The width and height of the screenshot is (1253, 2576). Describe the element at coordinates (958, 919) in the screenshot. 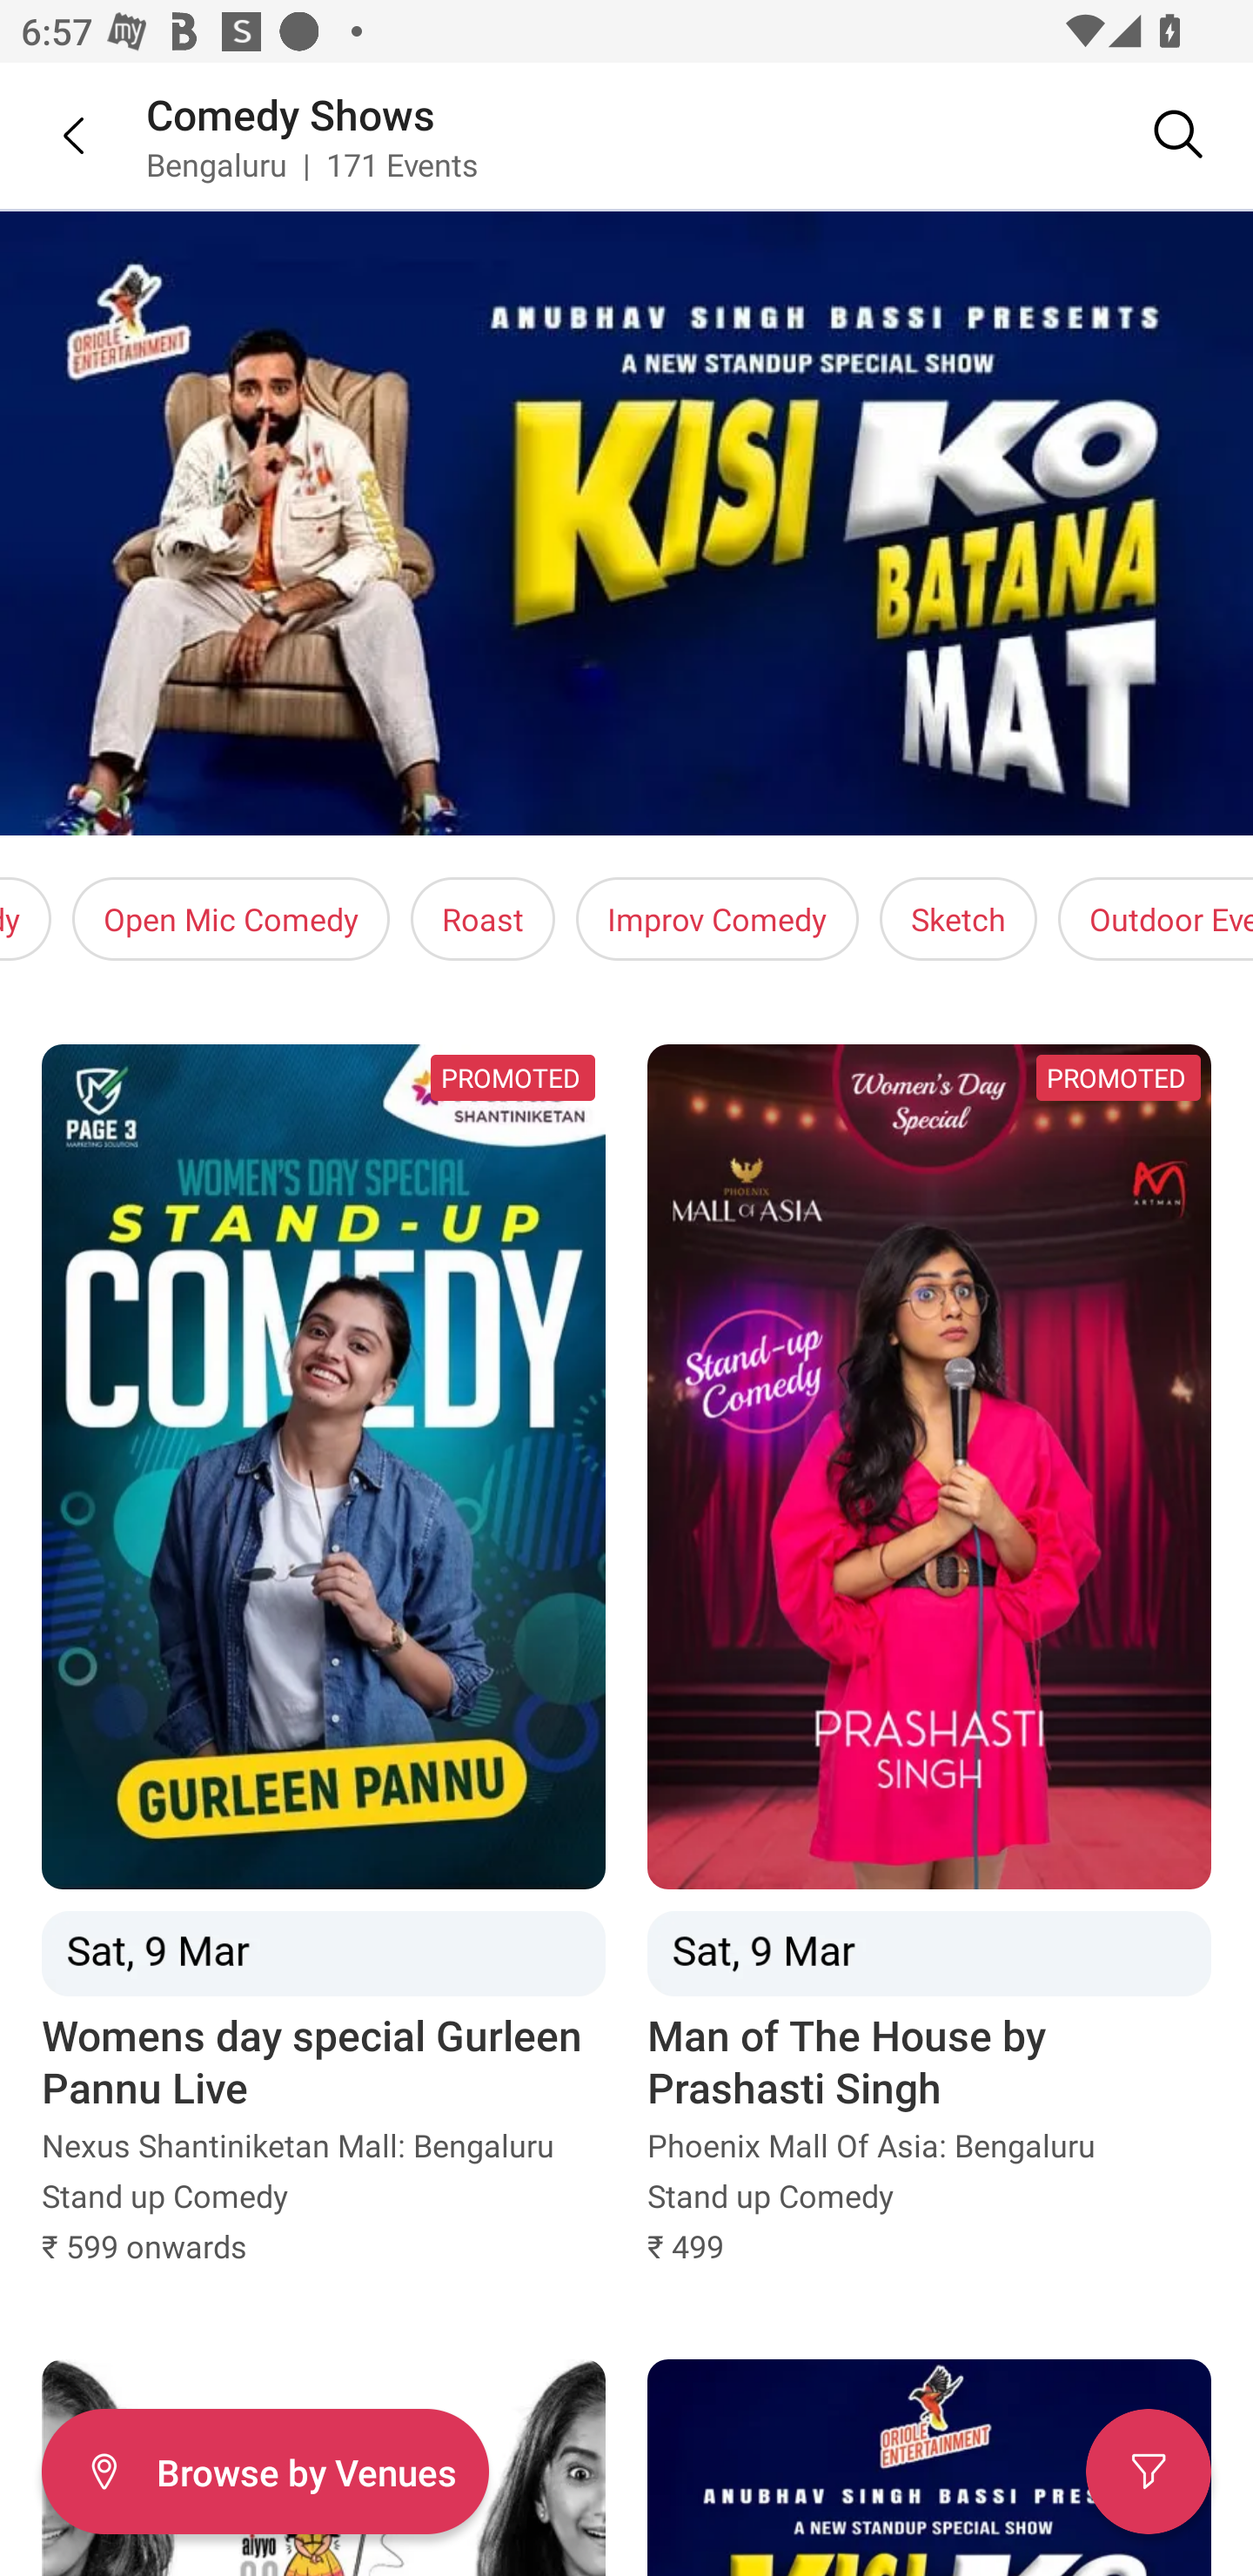

I see `Sketch` at that location.